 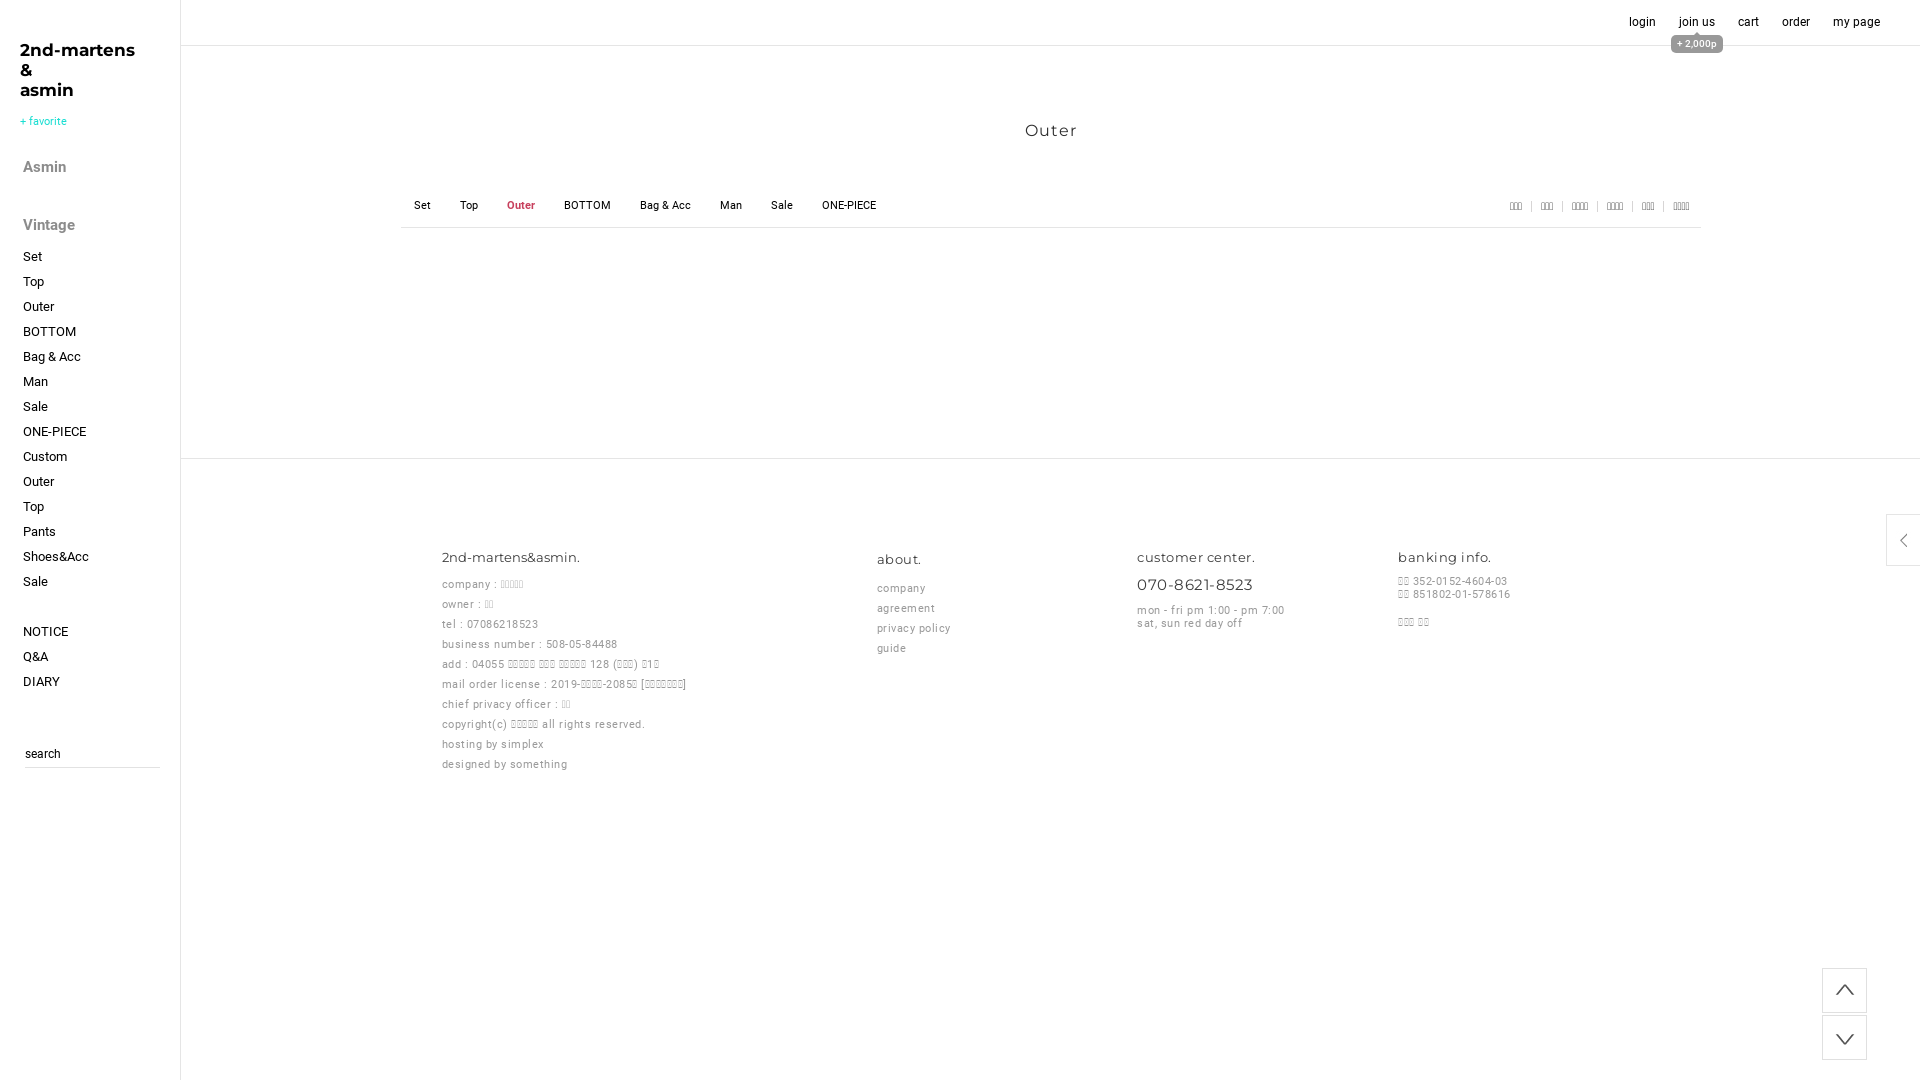 I want to click on Sale, so click(x=102, y=406).